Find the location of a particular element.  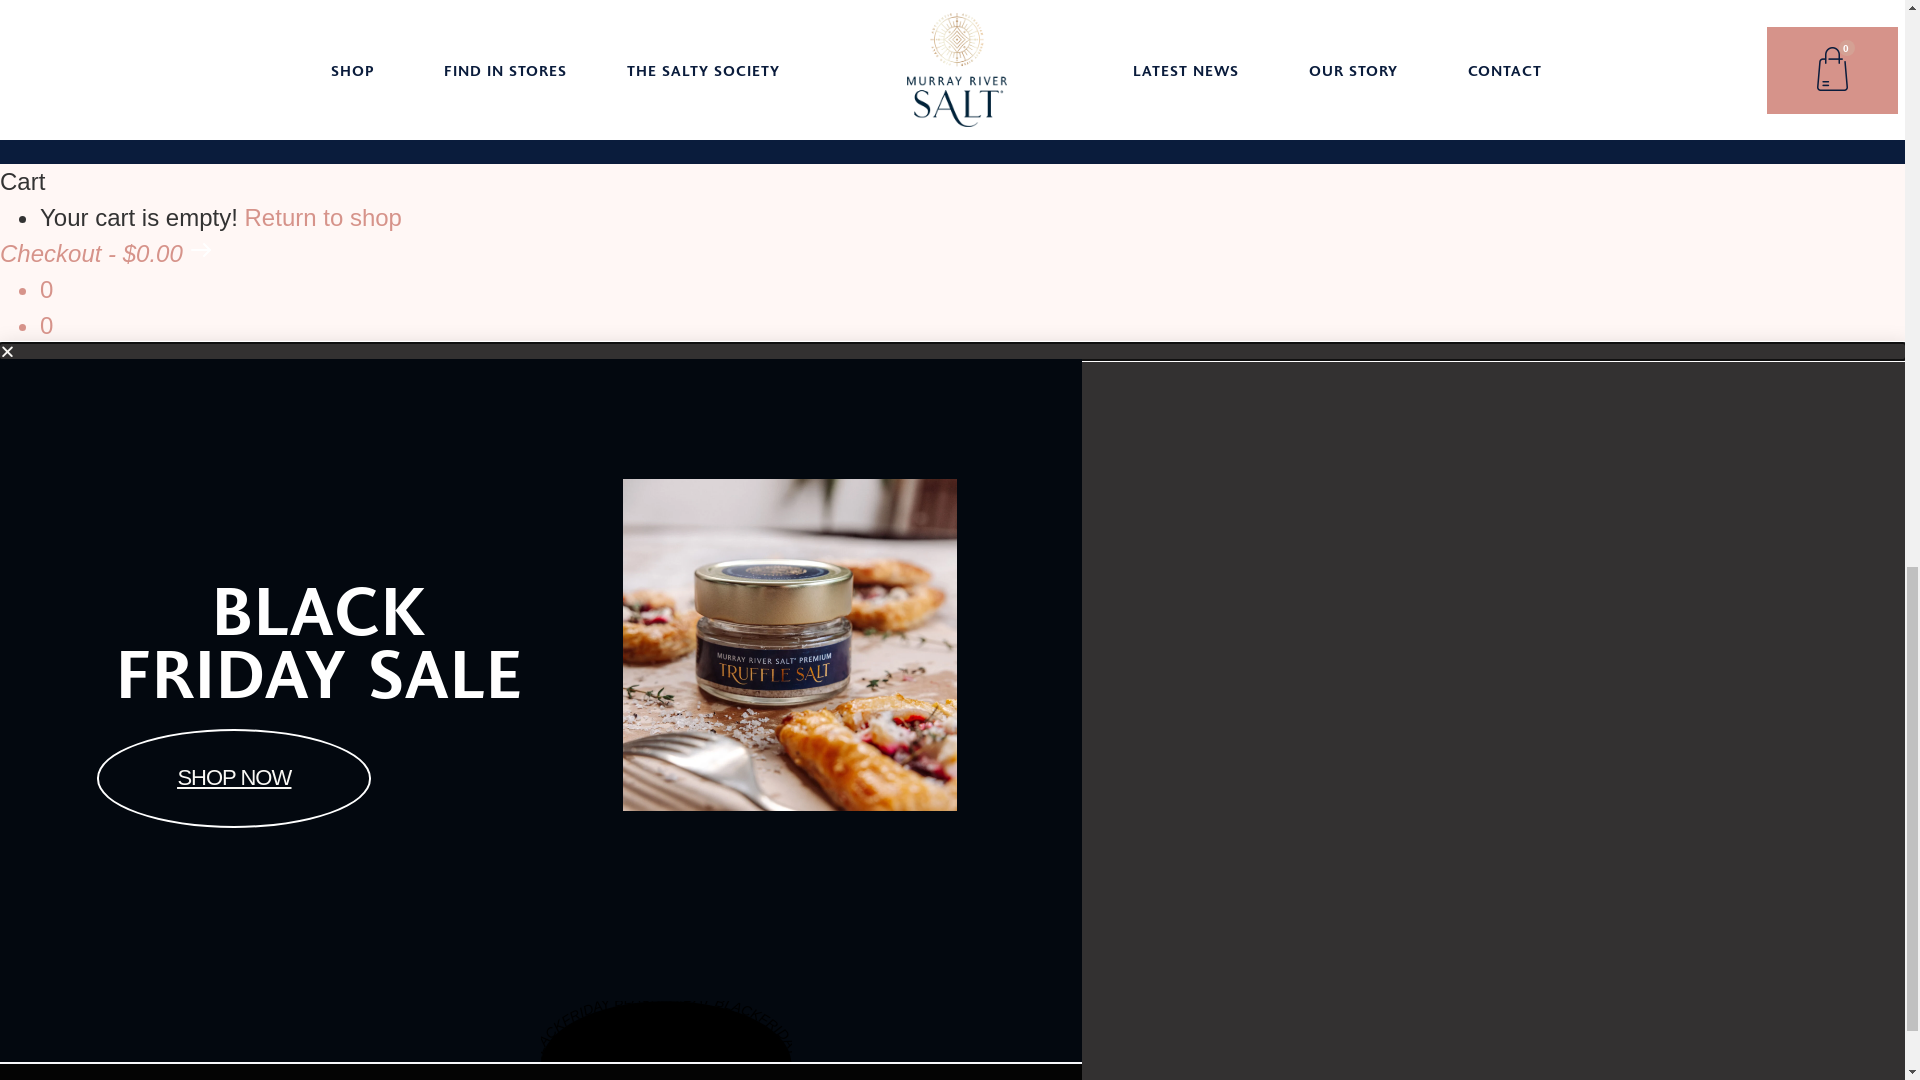

Find In Stores is located at coordinates (875, 852).